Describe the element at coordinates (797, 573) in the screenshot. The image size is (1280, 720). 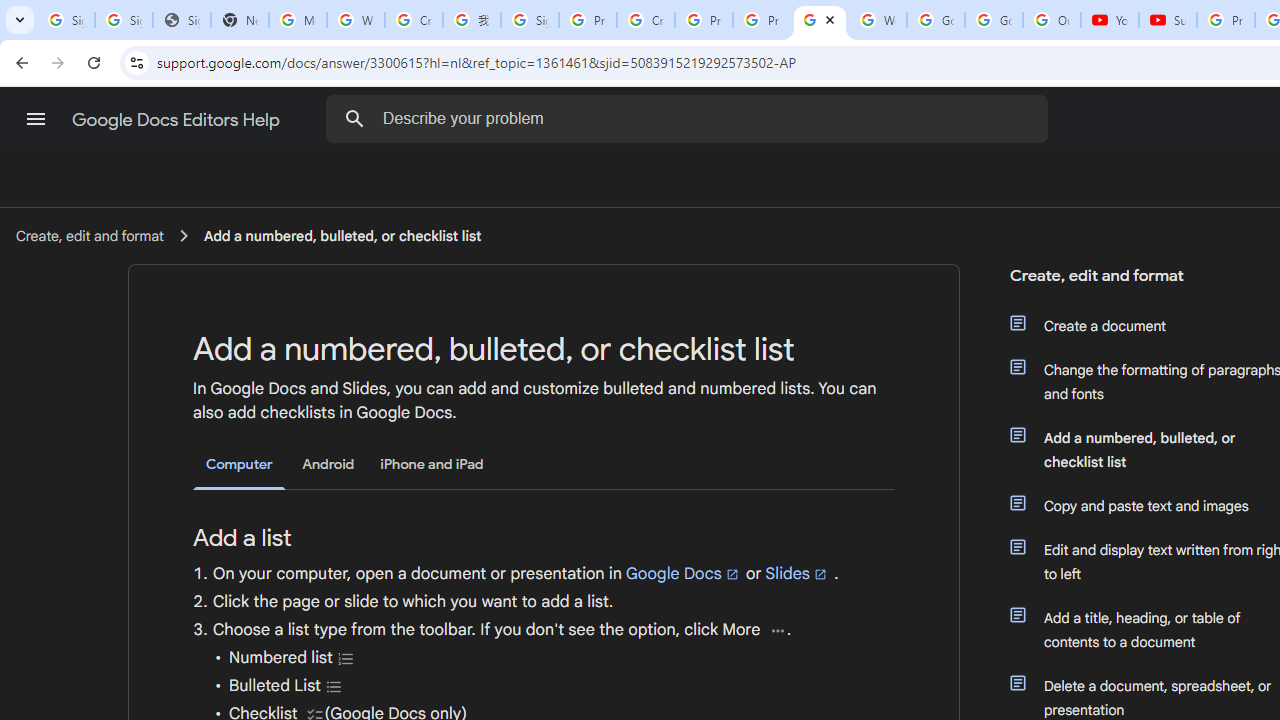
I see `Slides` at that location.